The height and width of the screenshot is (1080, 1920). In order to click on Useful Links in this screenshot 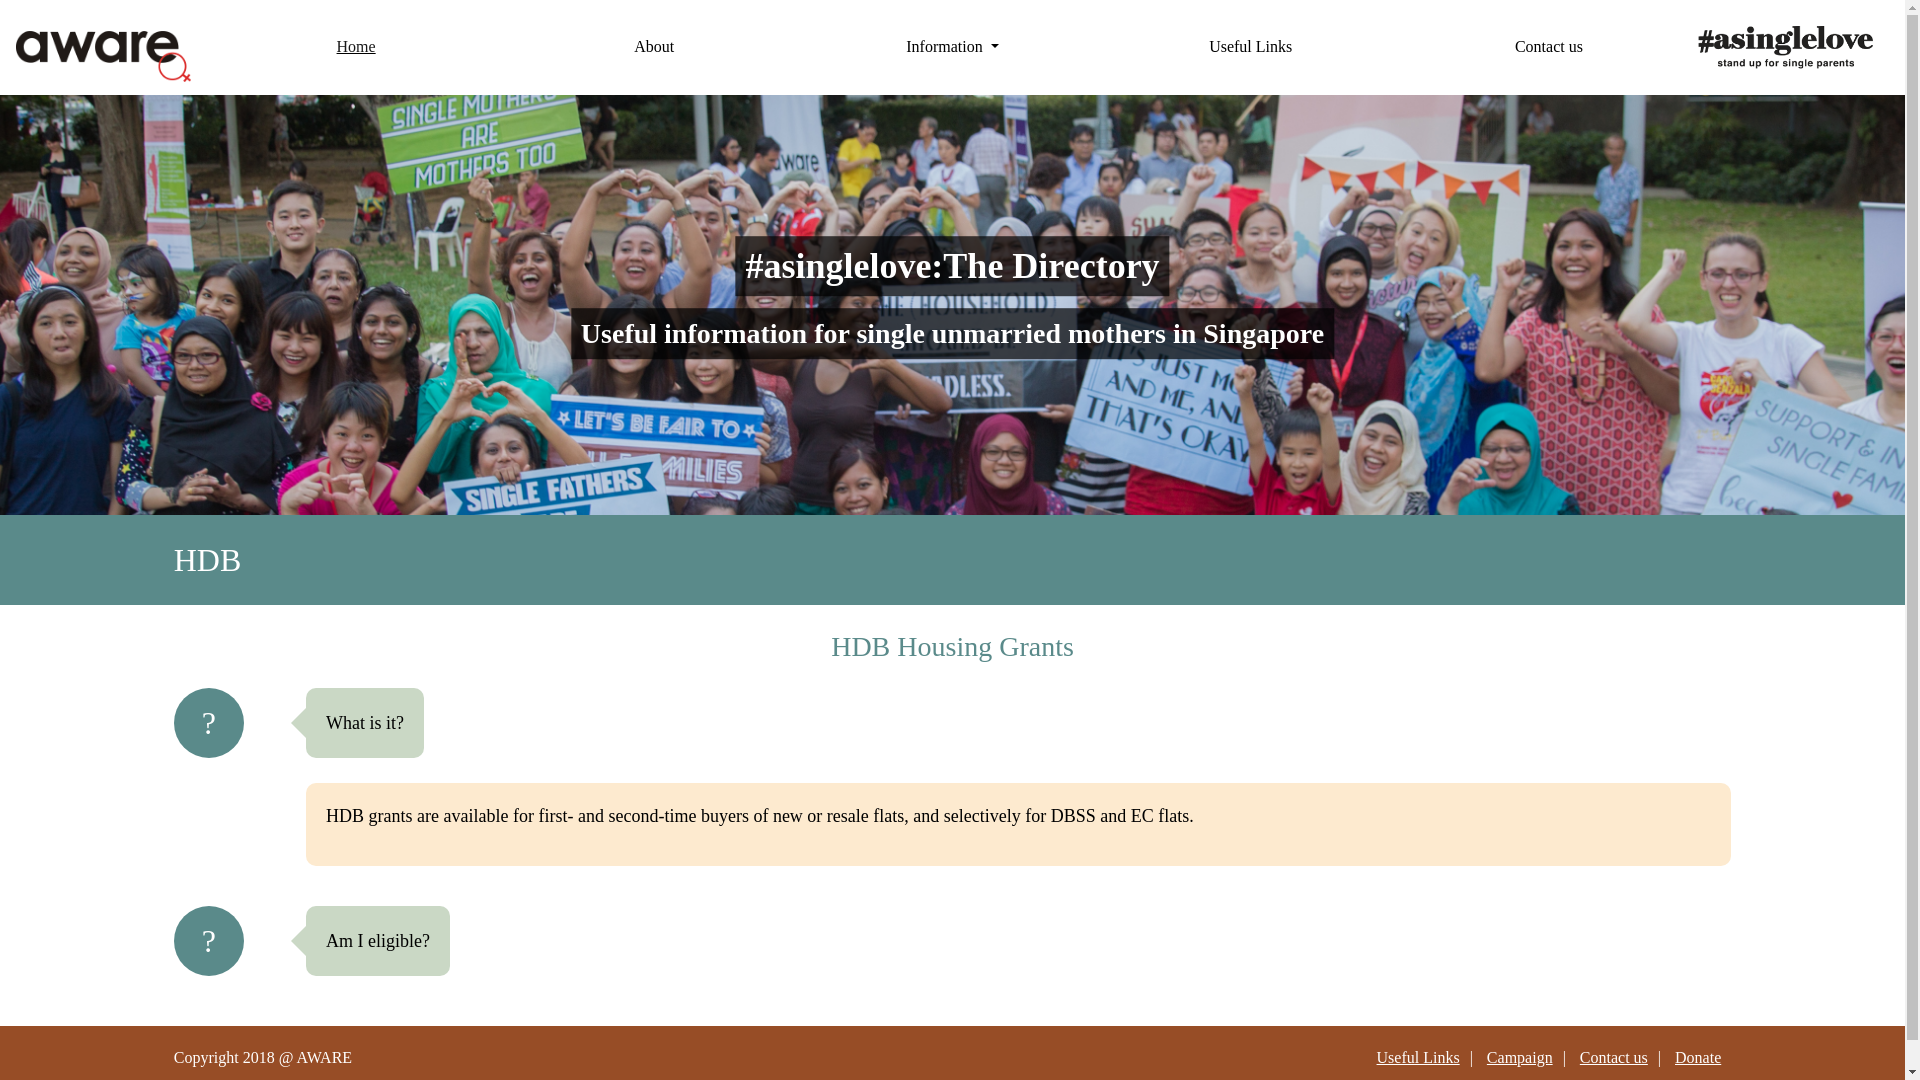, I will do `click(1418, 1056)`.